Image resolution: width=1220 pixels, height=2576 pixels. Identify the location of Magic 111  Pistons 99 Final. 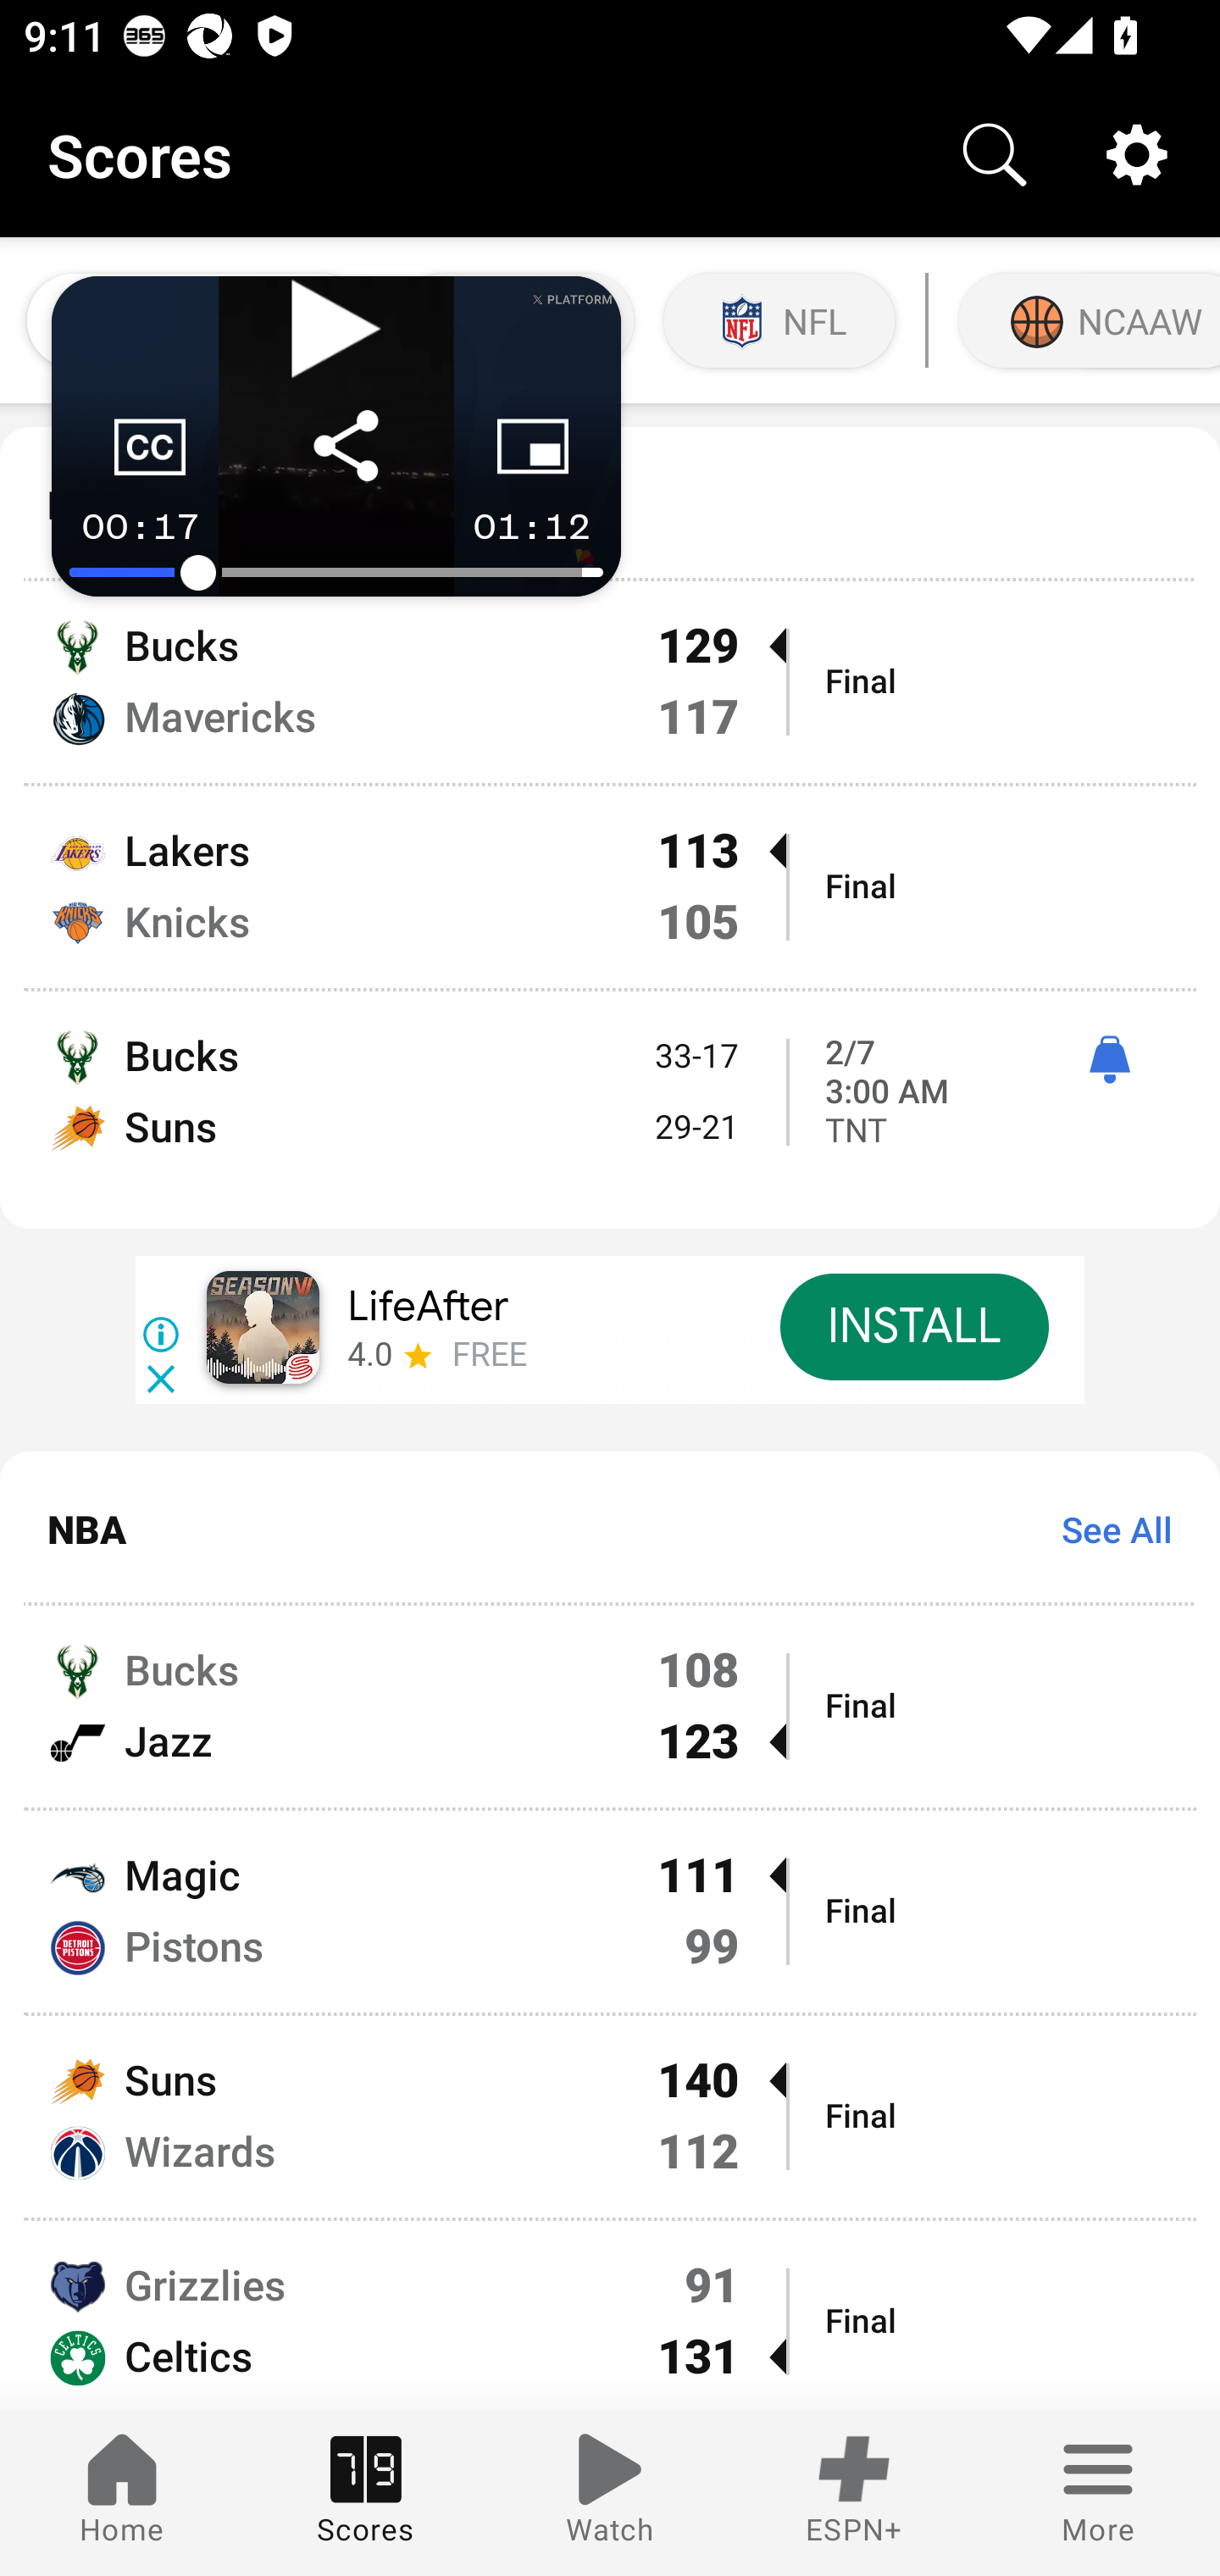
(610, 1912).